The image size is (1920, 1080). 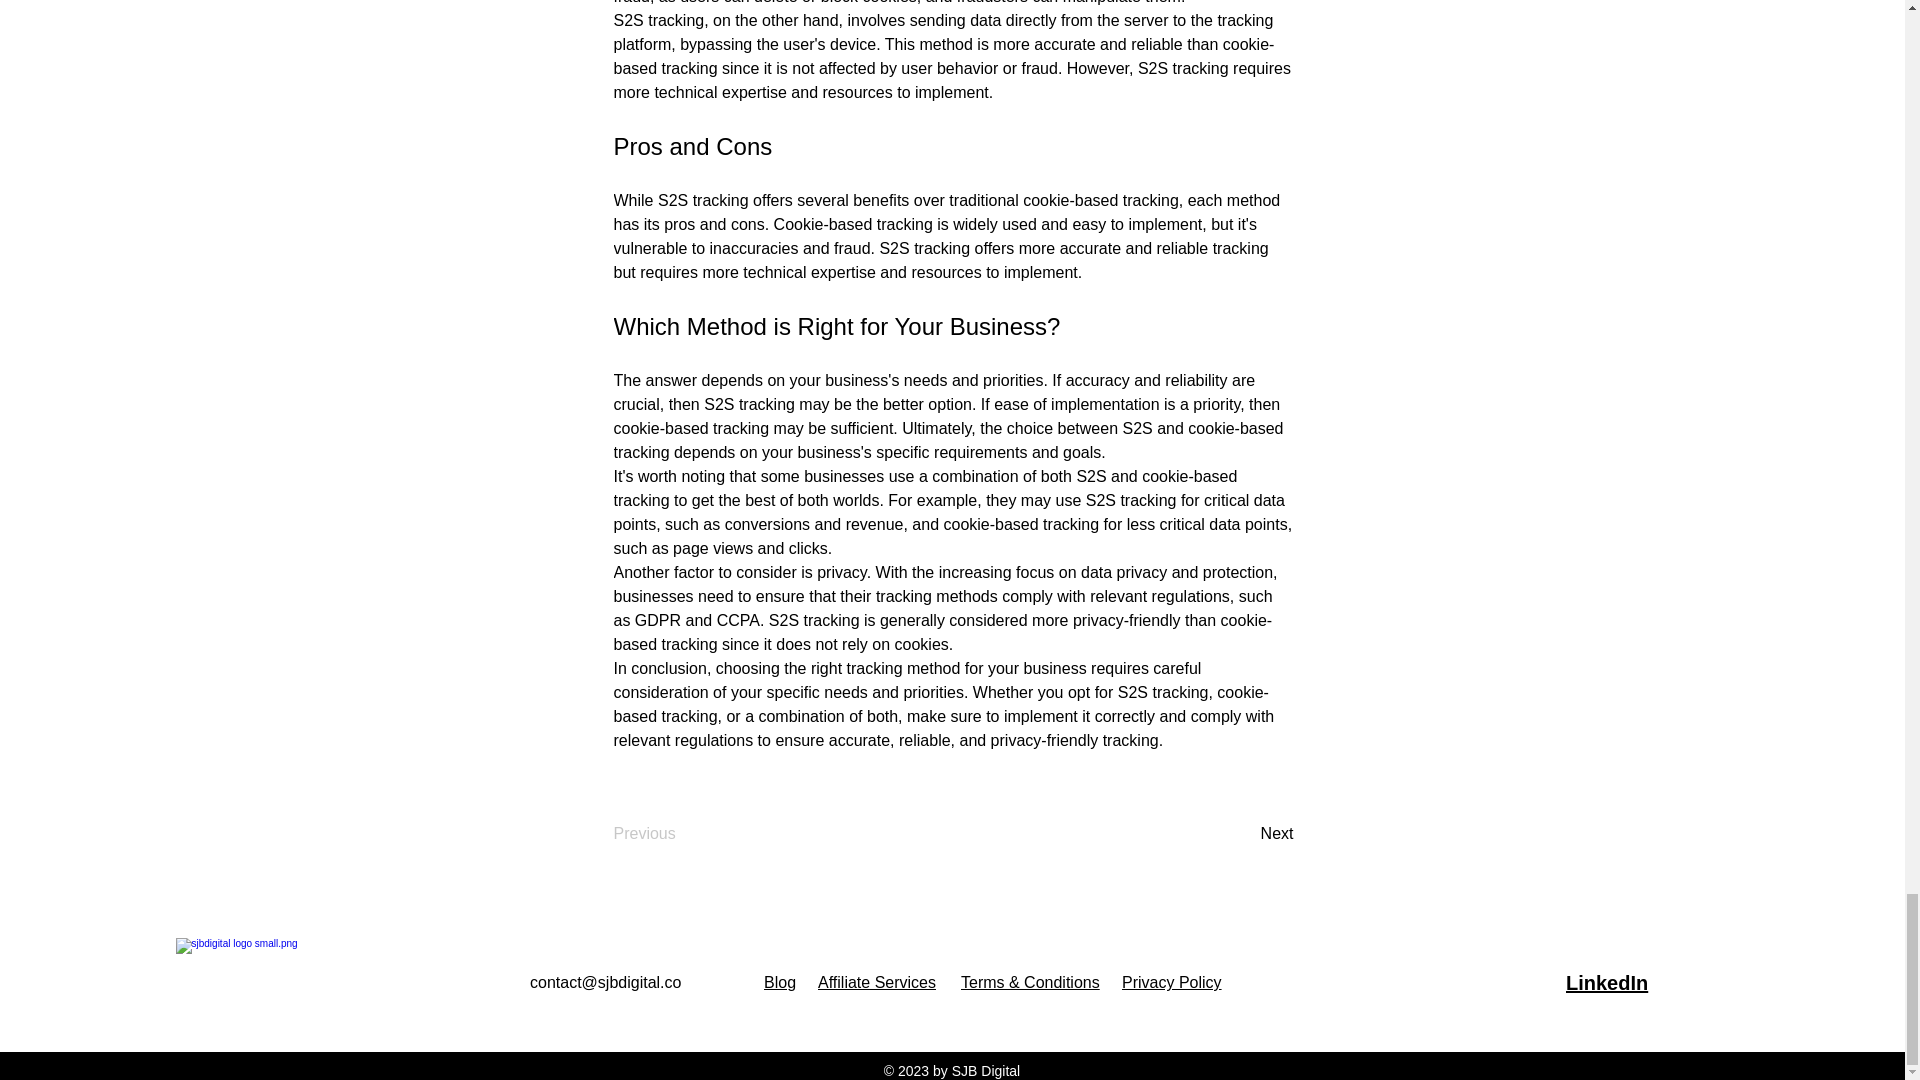 What do you see at coordinates (1171, 982) in the screenshot?
I see `Privacy Policy` at bounding box center [1171, 982].